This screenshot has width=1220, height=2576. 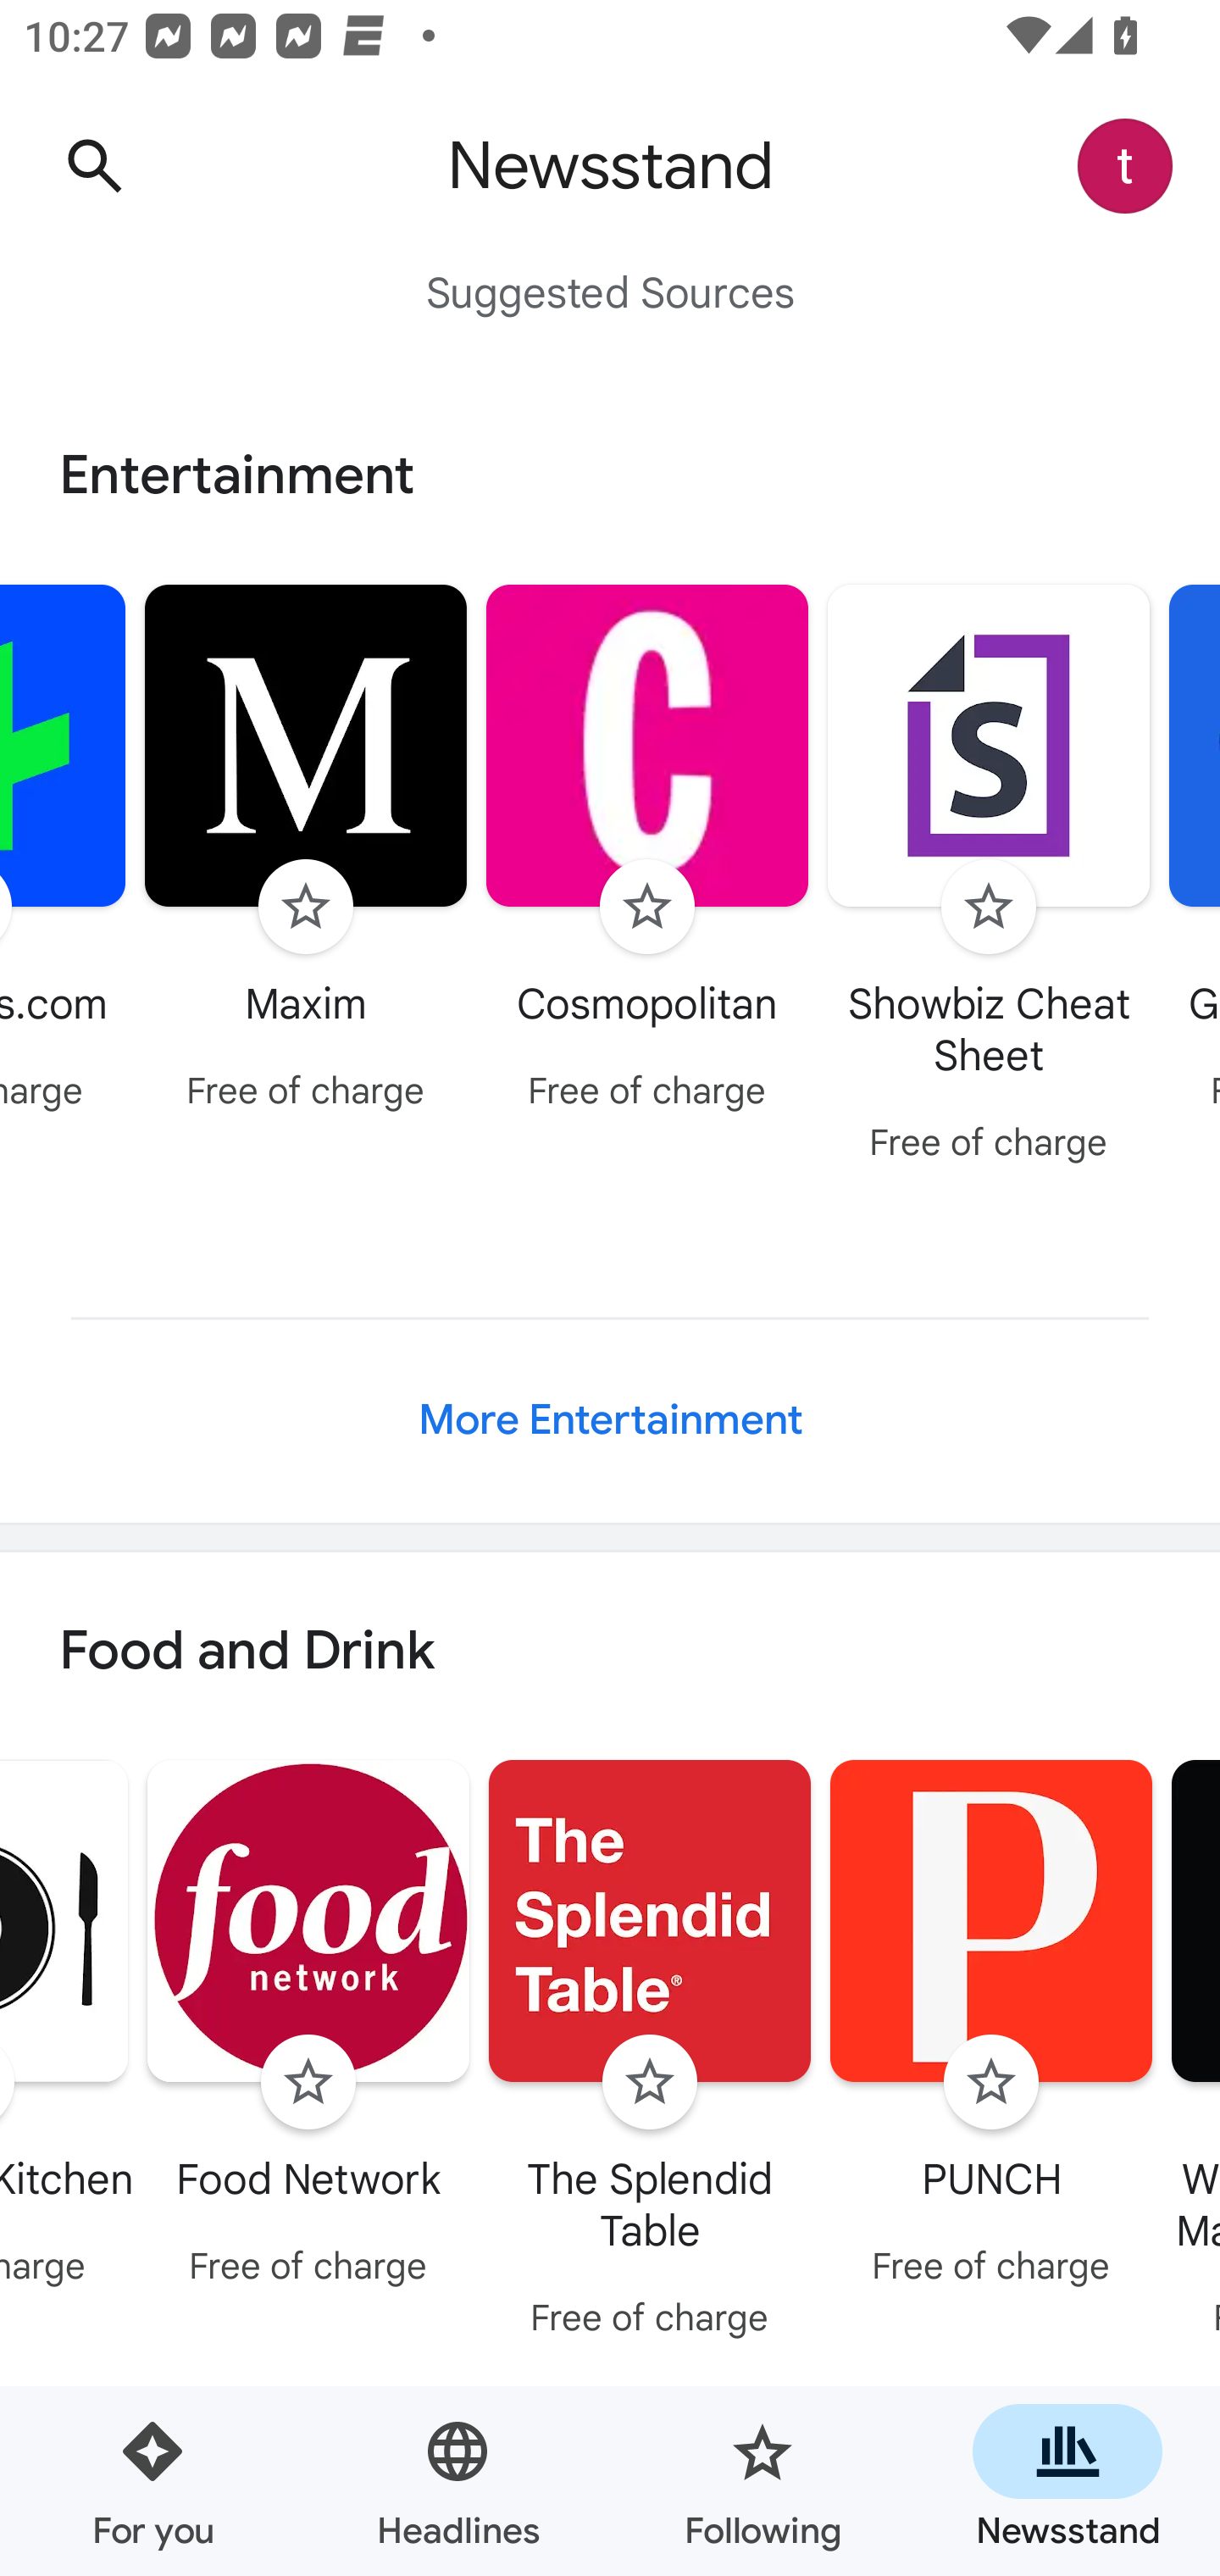 I want to click on Follow, so click(x=306, y=907).